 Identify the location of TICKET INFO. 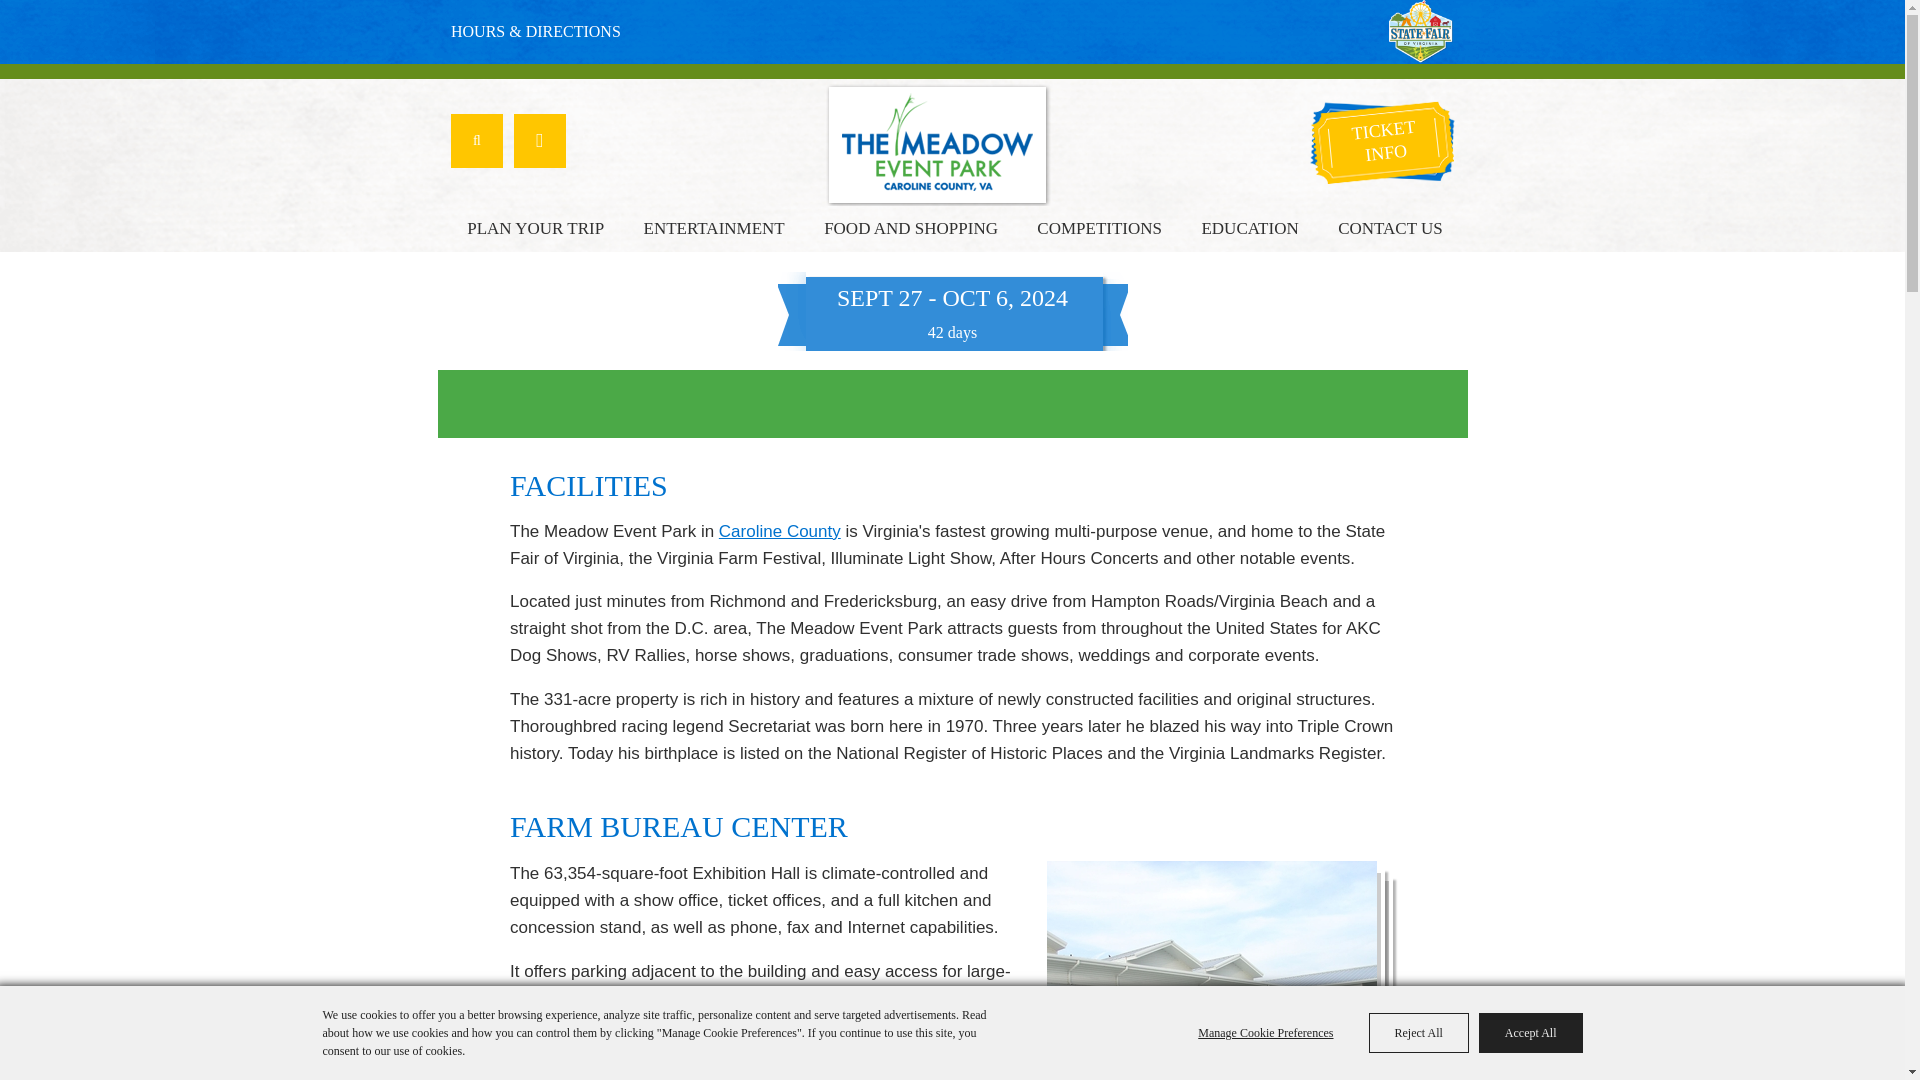
(1384, 145).